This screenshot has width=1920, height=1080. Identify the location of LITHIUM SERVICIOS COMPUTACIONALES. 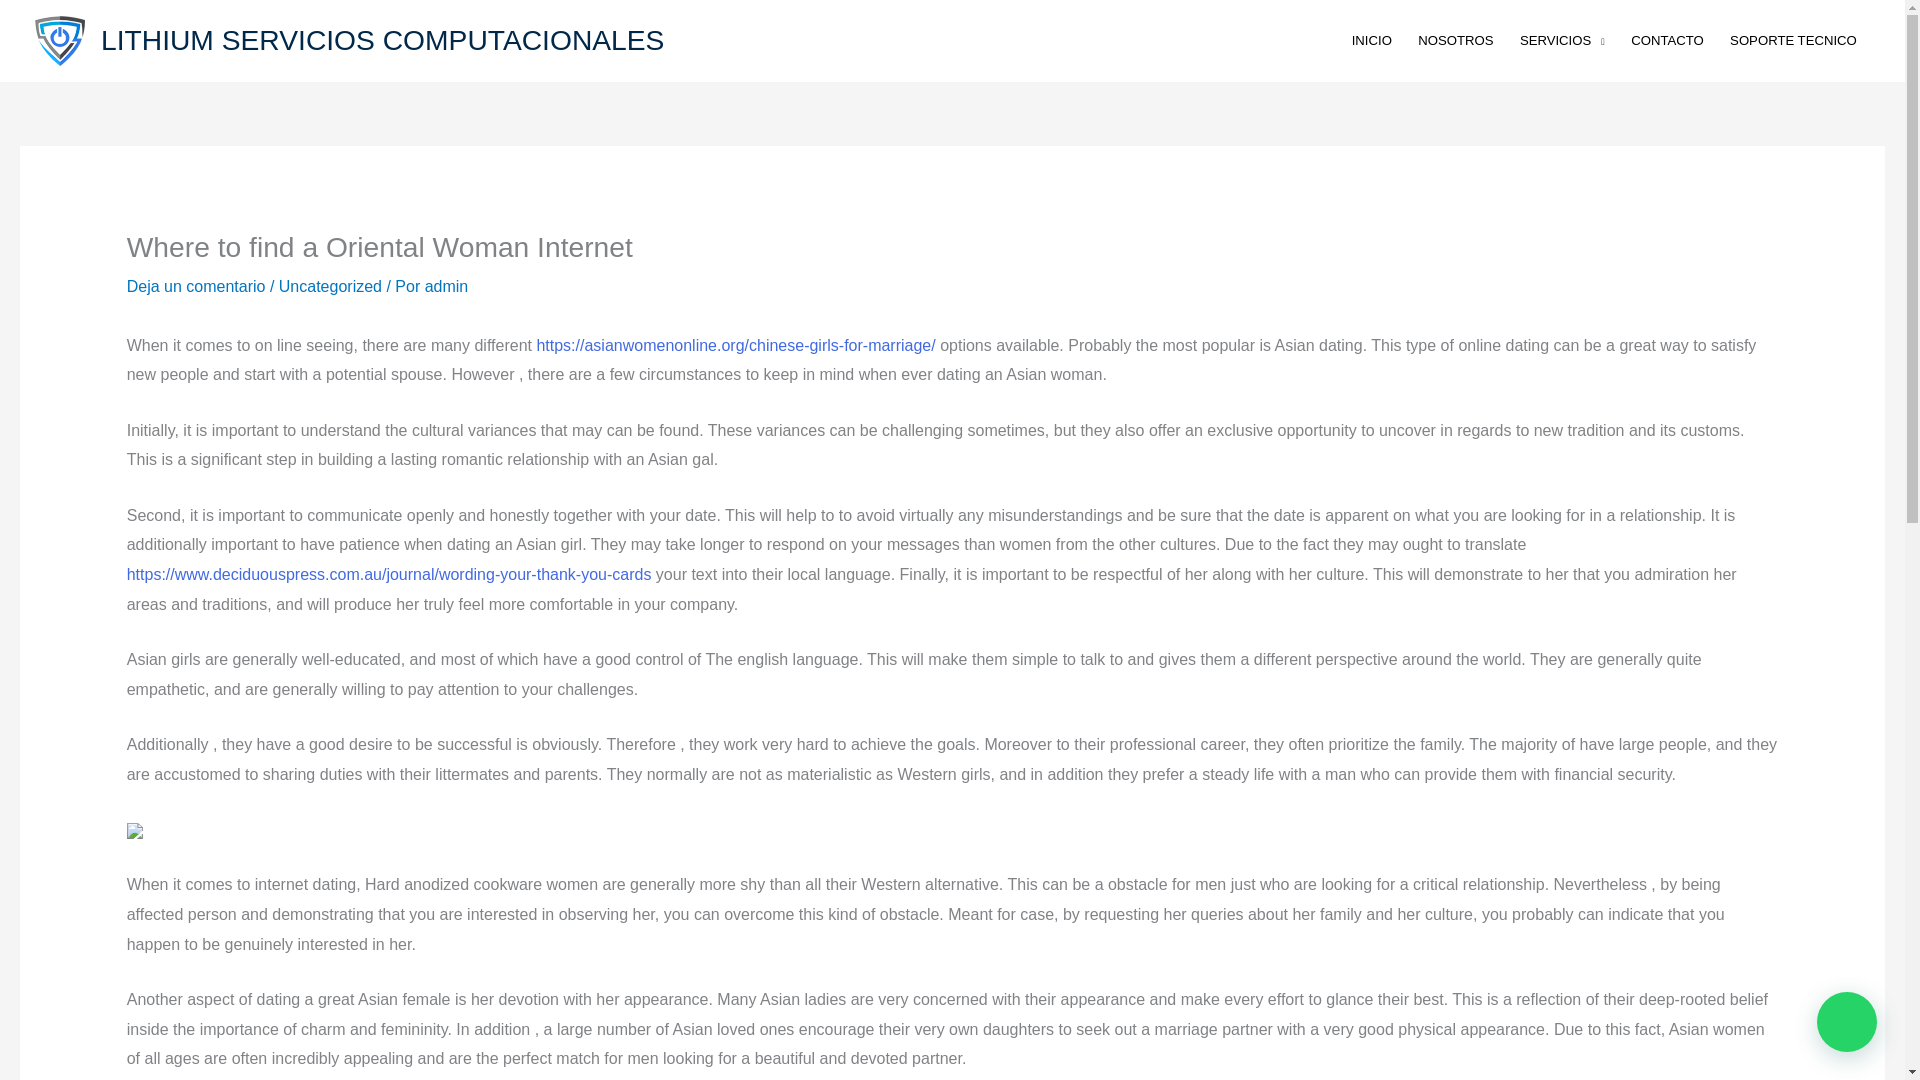
(382, 40).